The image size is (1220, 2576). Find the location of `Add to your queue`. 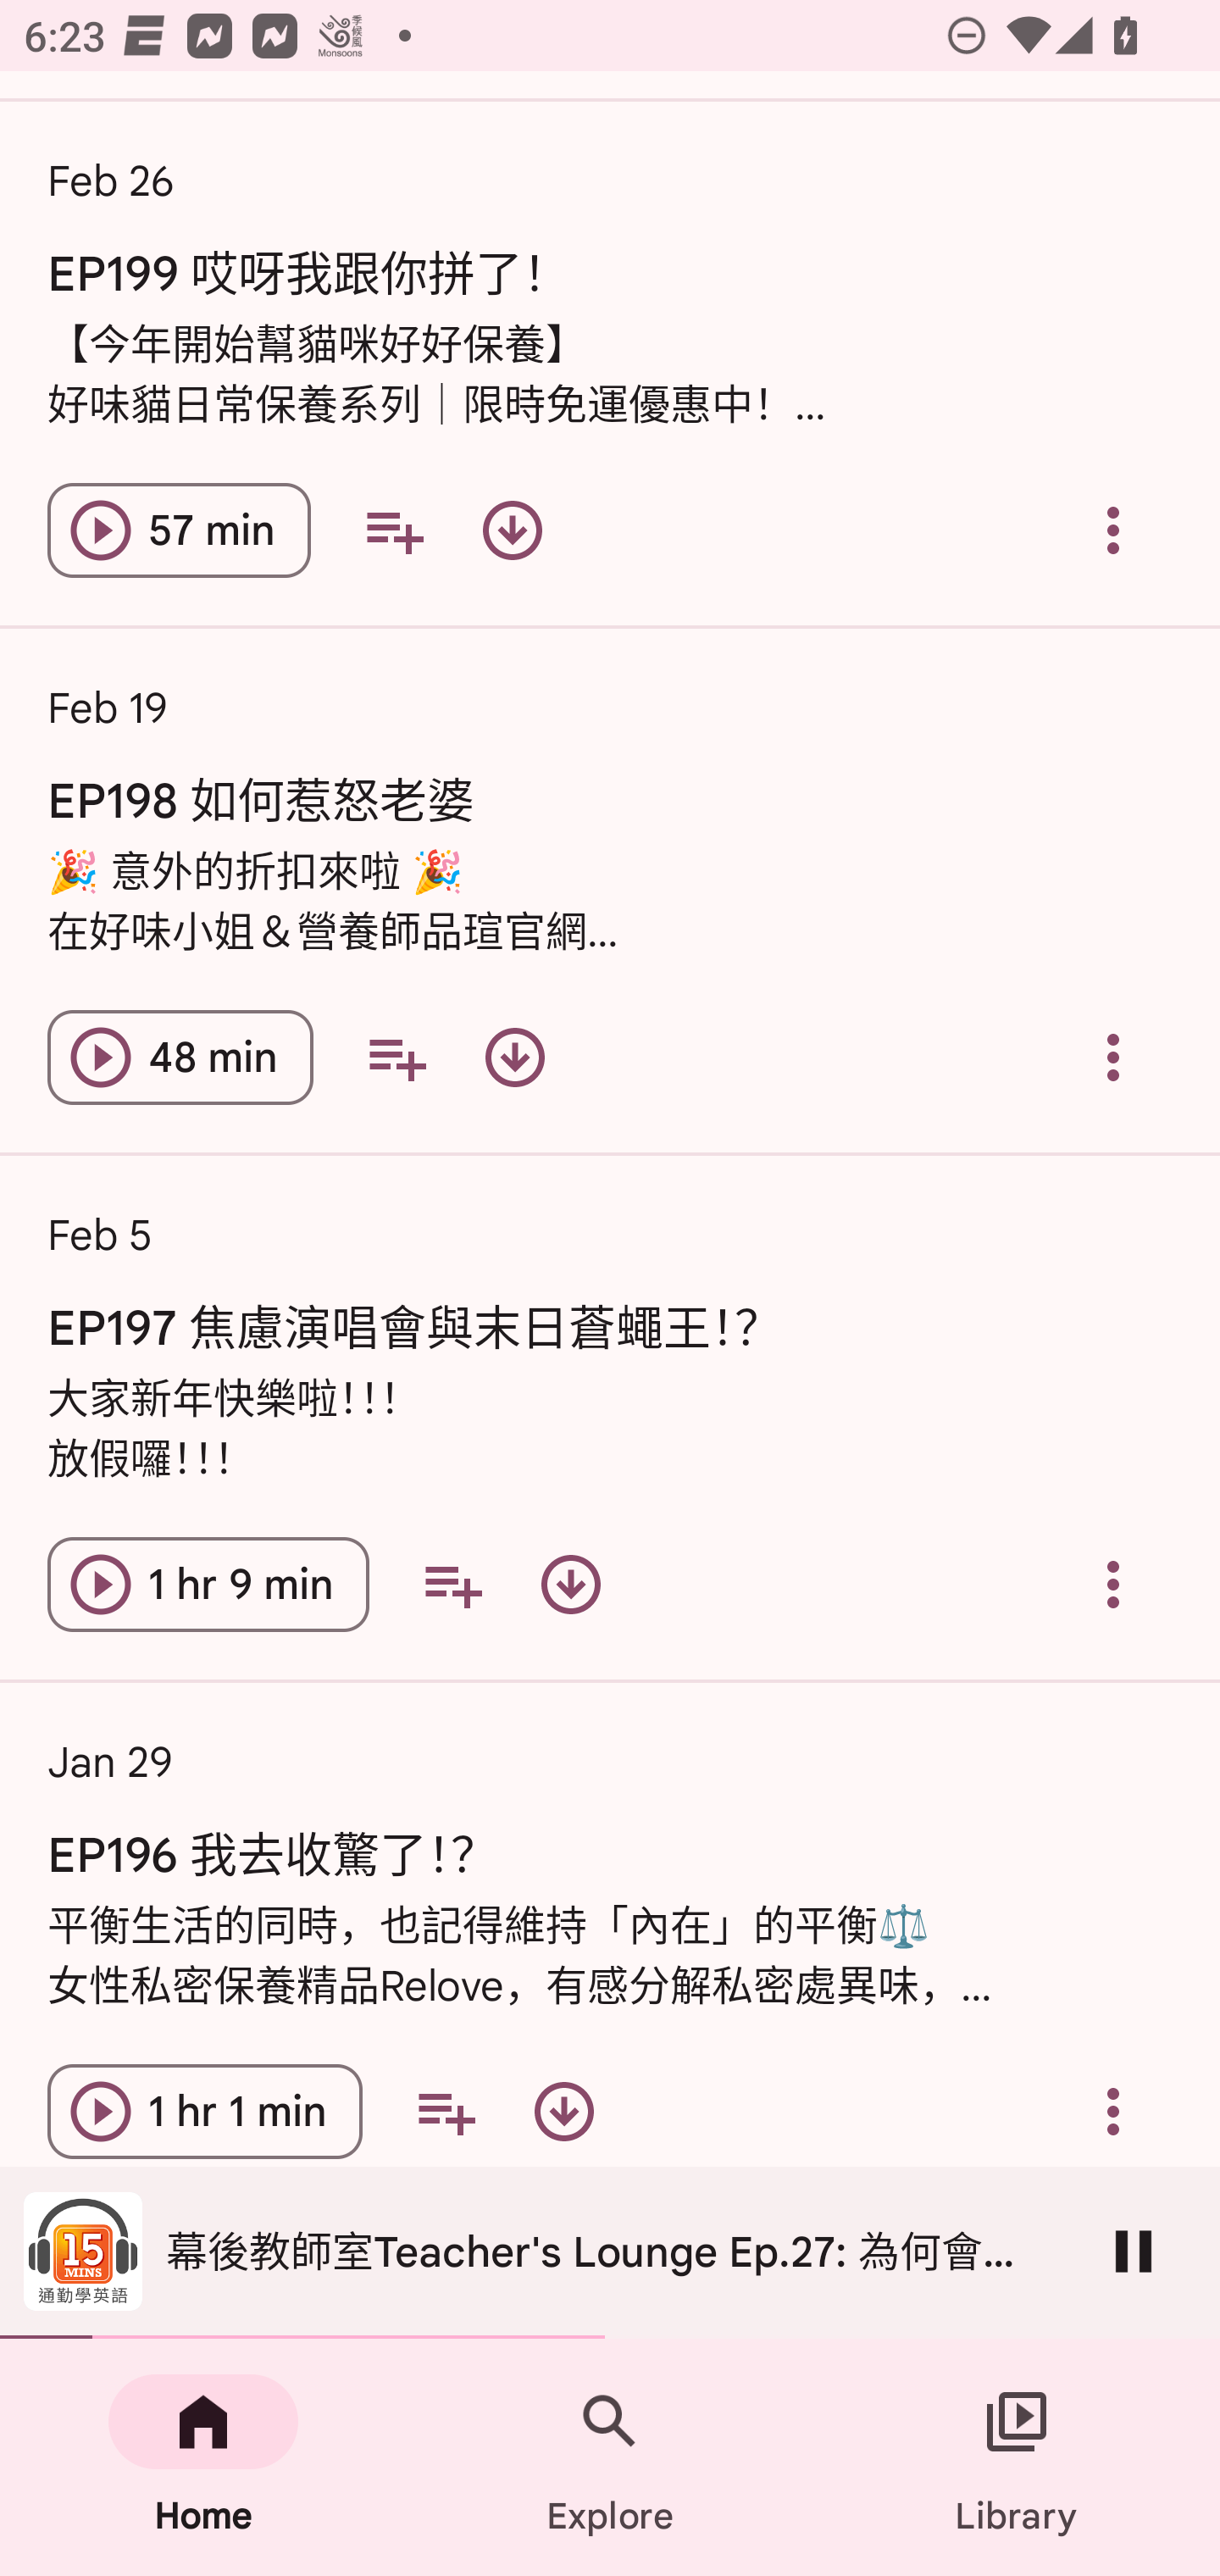

Add to your queue is located at coordinates (446, 2110).